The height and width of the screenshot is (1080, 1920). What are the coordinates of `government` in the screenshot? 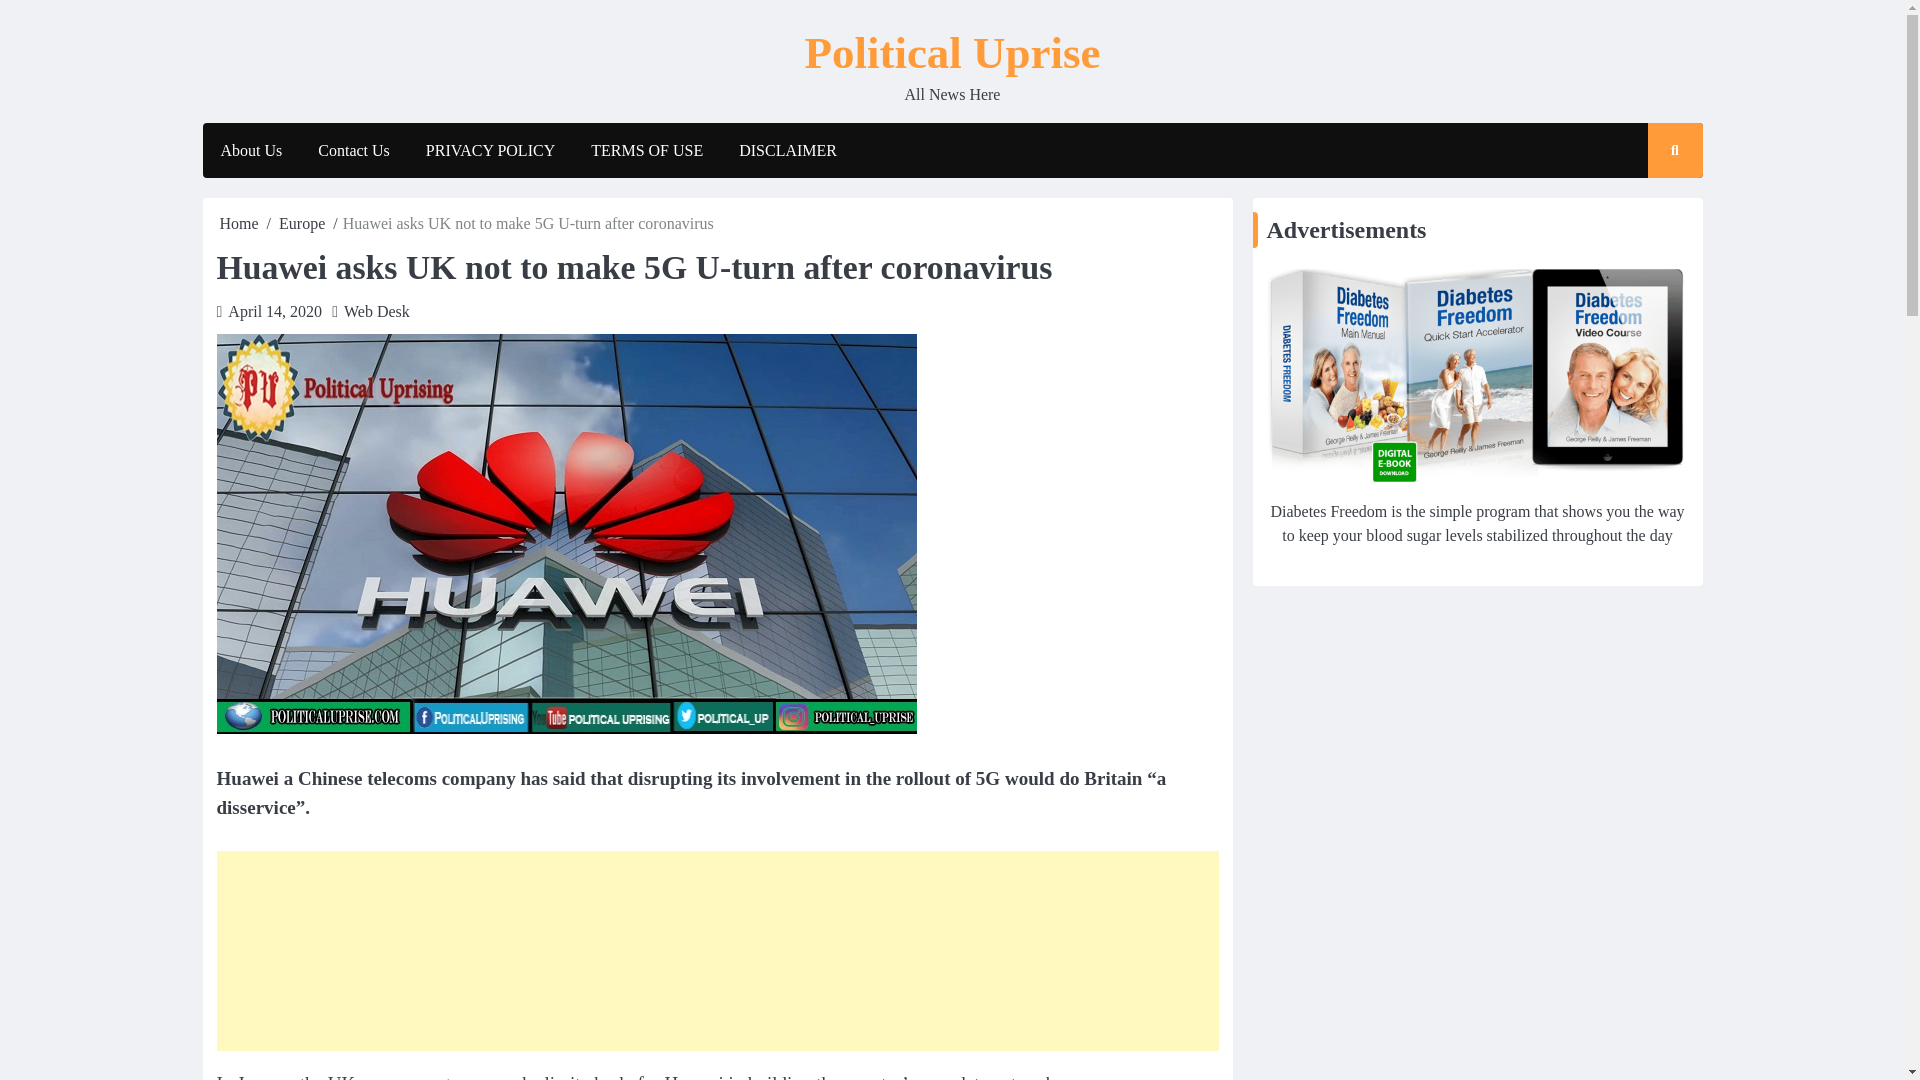 It's located at (406, 1076).